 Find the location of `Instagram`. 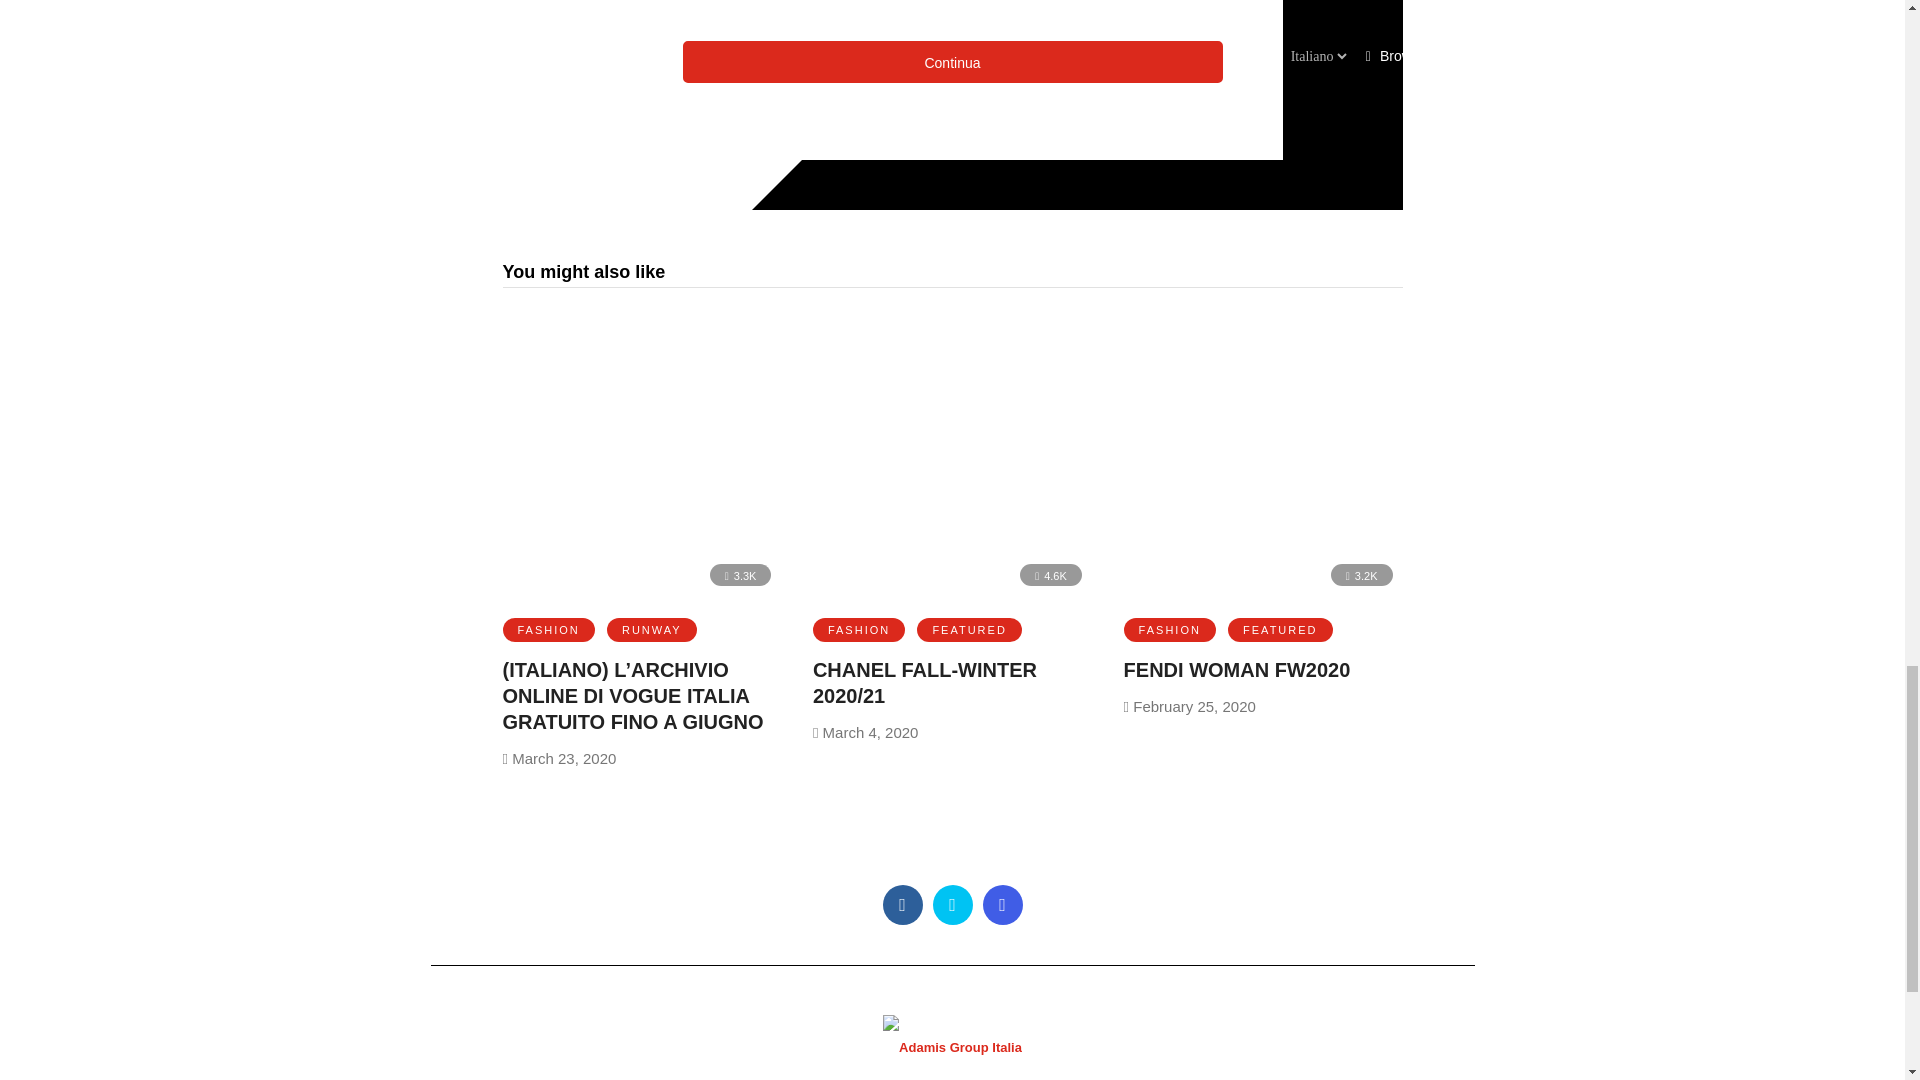

Instagram is located at coordinates (1001, 904).